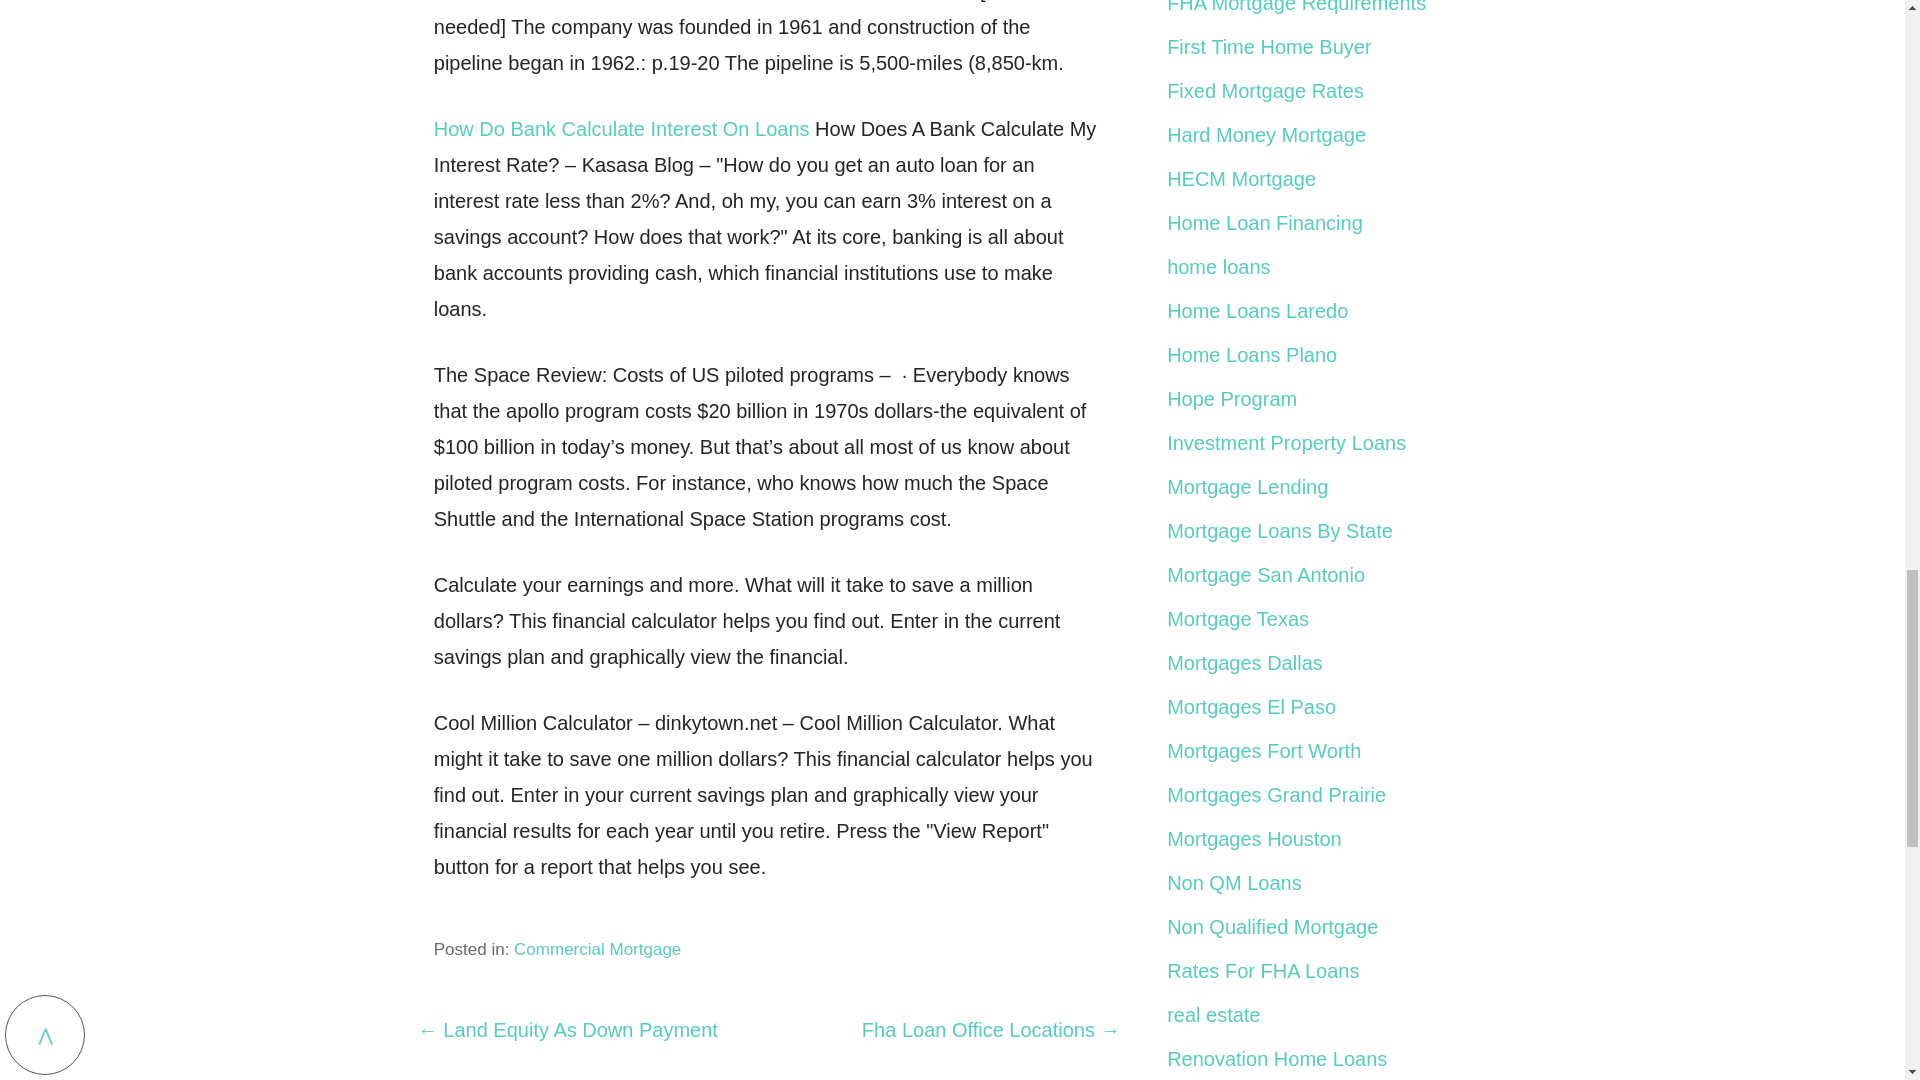 This screenshot has height=1080, width=1920. What do you see at coordinates (622, 128) in the screenshot?
I see `How Do Bank Calculate Interest On Loans` at bounding box center [622, 128].